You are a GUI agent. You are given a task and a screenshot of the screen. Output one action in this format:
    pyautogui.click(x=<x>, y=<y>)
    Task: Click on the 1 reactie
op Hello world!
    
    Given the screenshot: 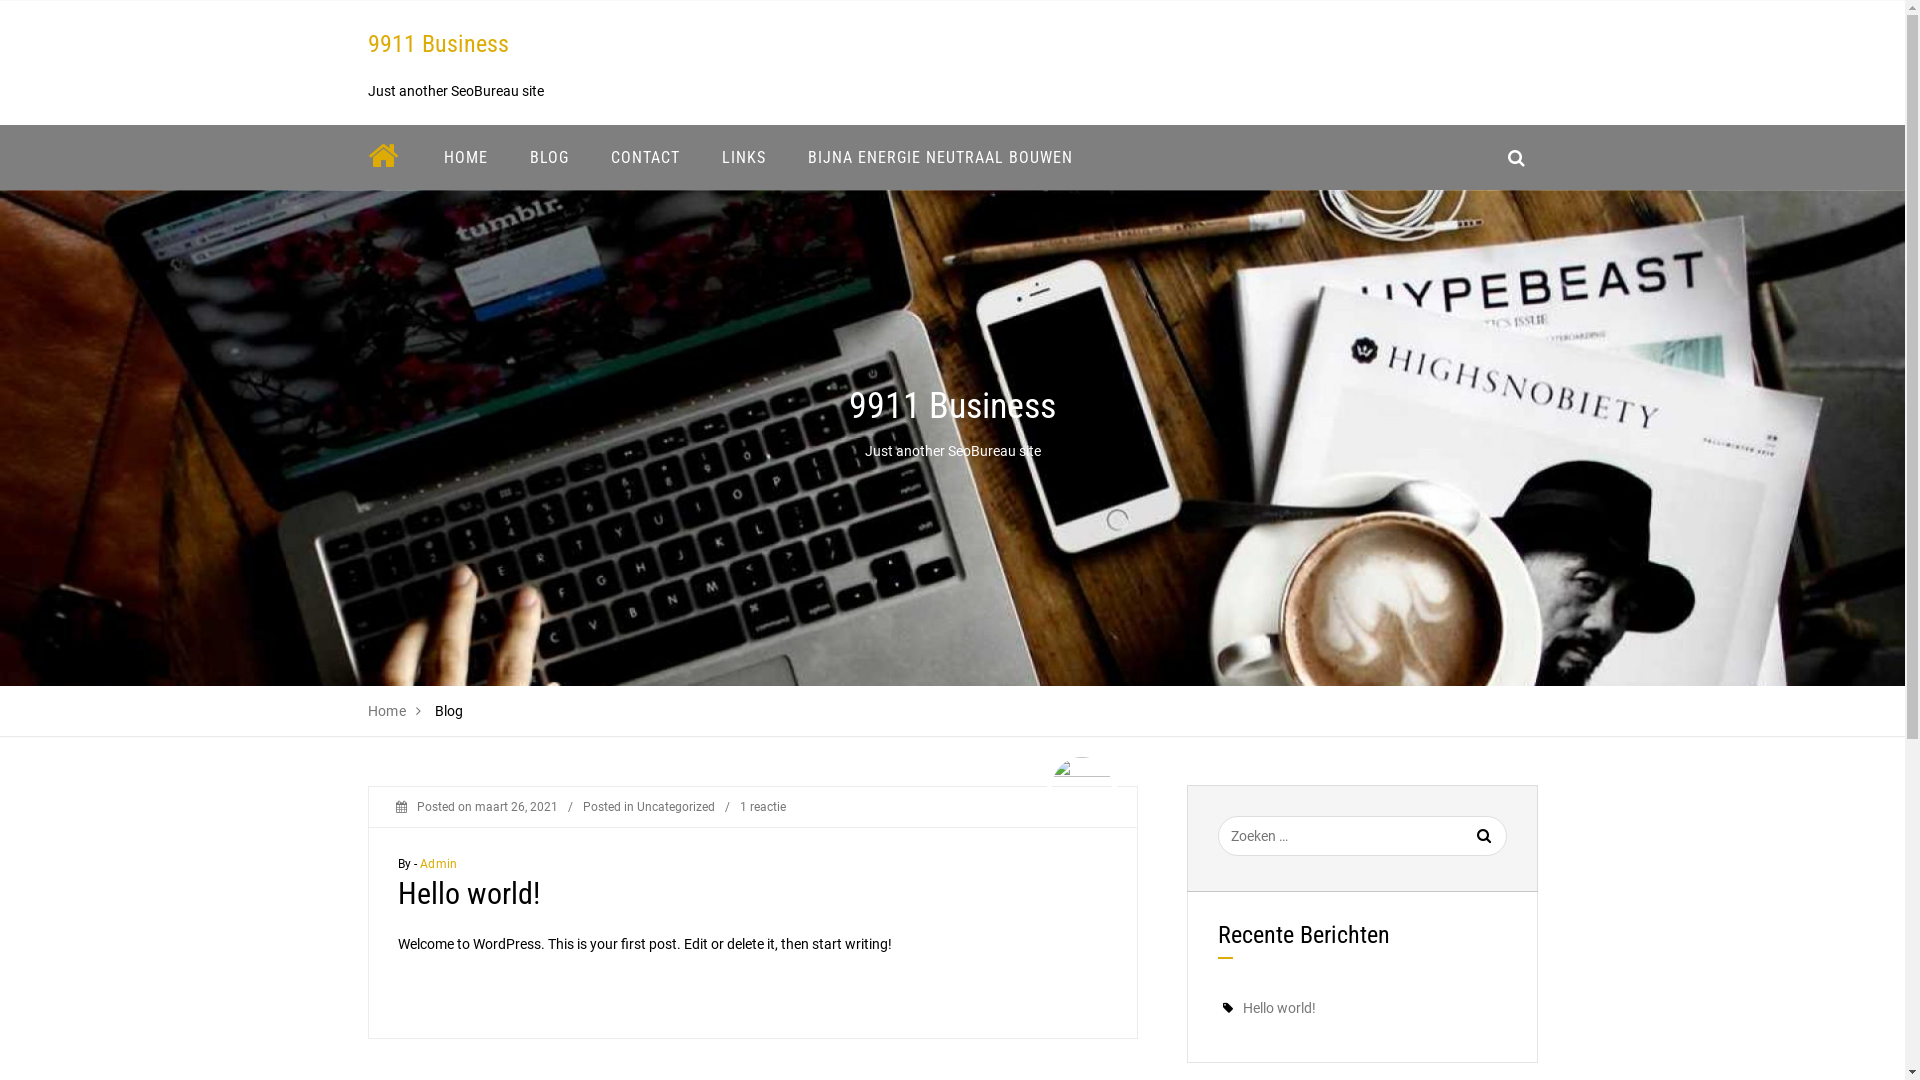 What is the action you would take?
    pyautogui.click(x=763, y=807)
    